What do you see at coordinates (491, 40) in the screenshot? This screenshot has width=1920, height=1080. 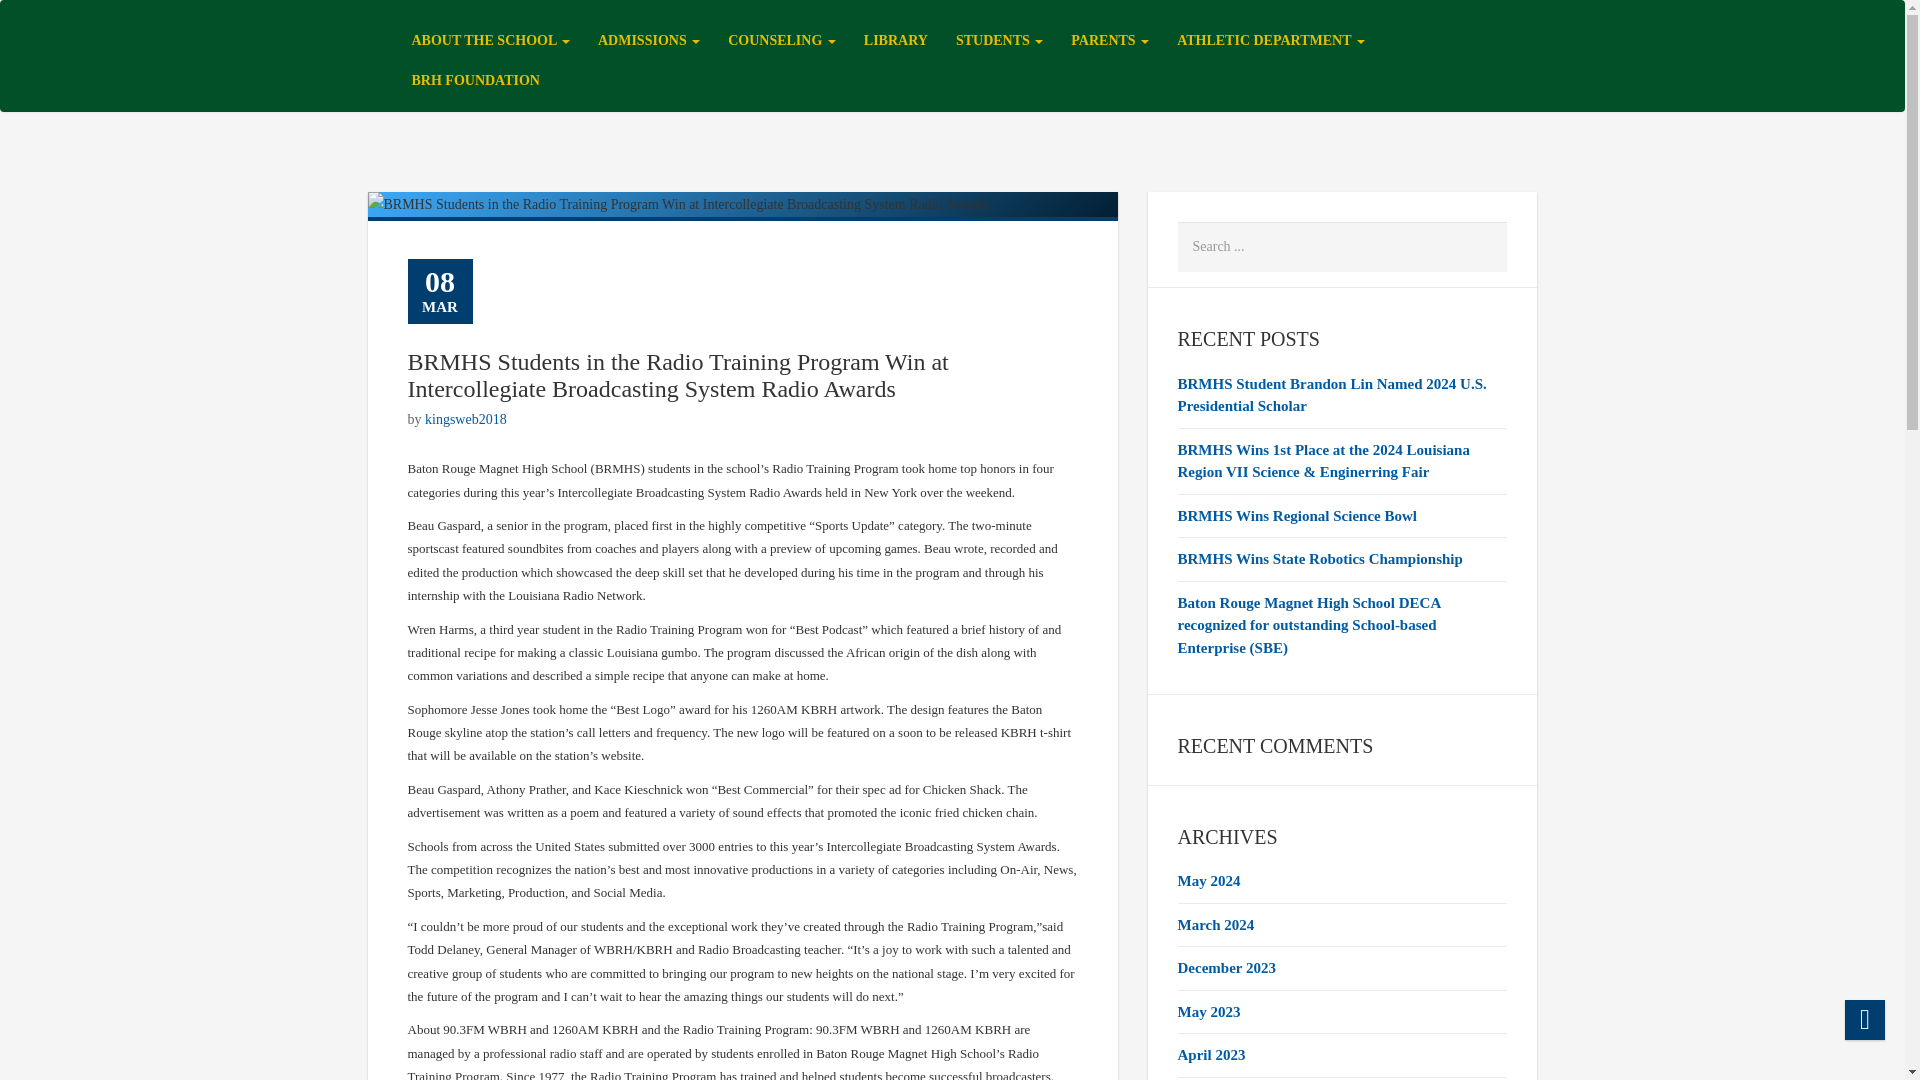 I see `ABOUT THE SCHOOL` at bounding box center [491, 40].